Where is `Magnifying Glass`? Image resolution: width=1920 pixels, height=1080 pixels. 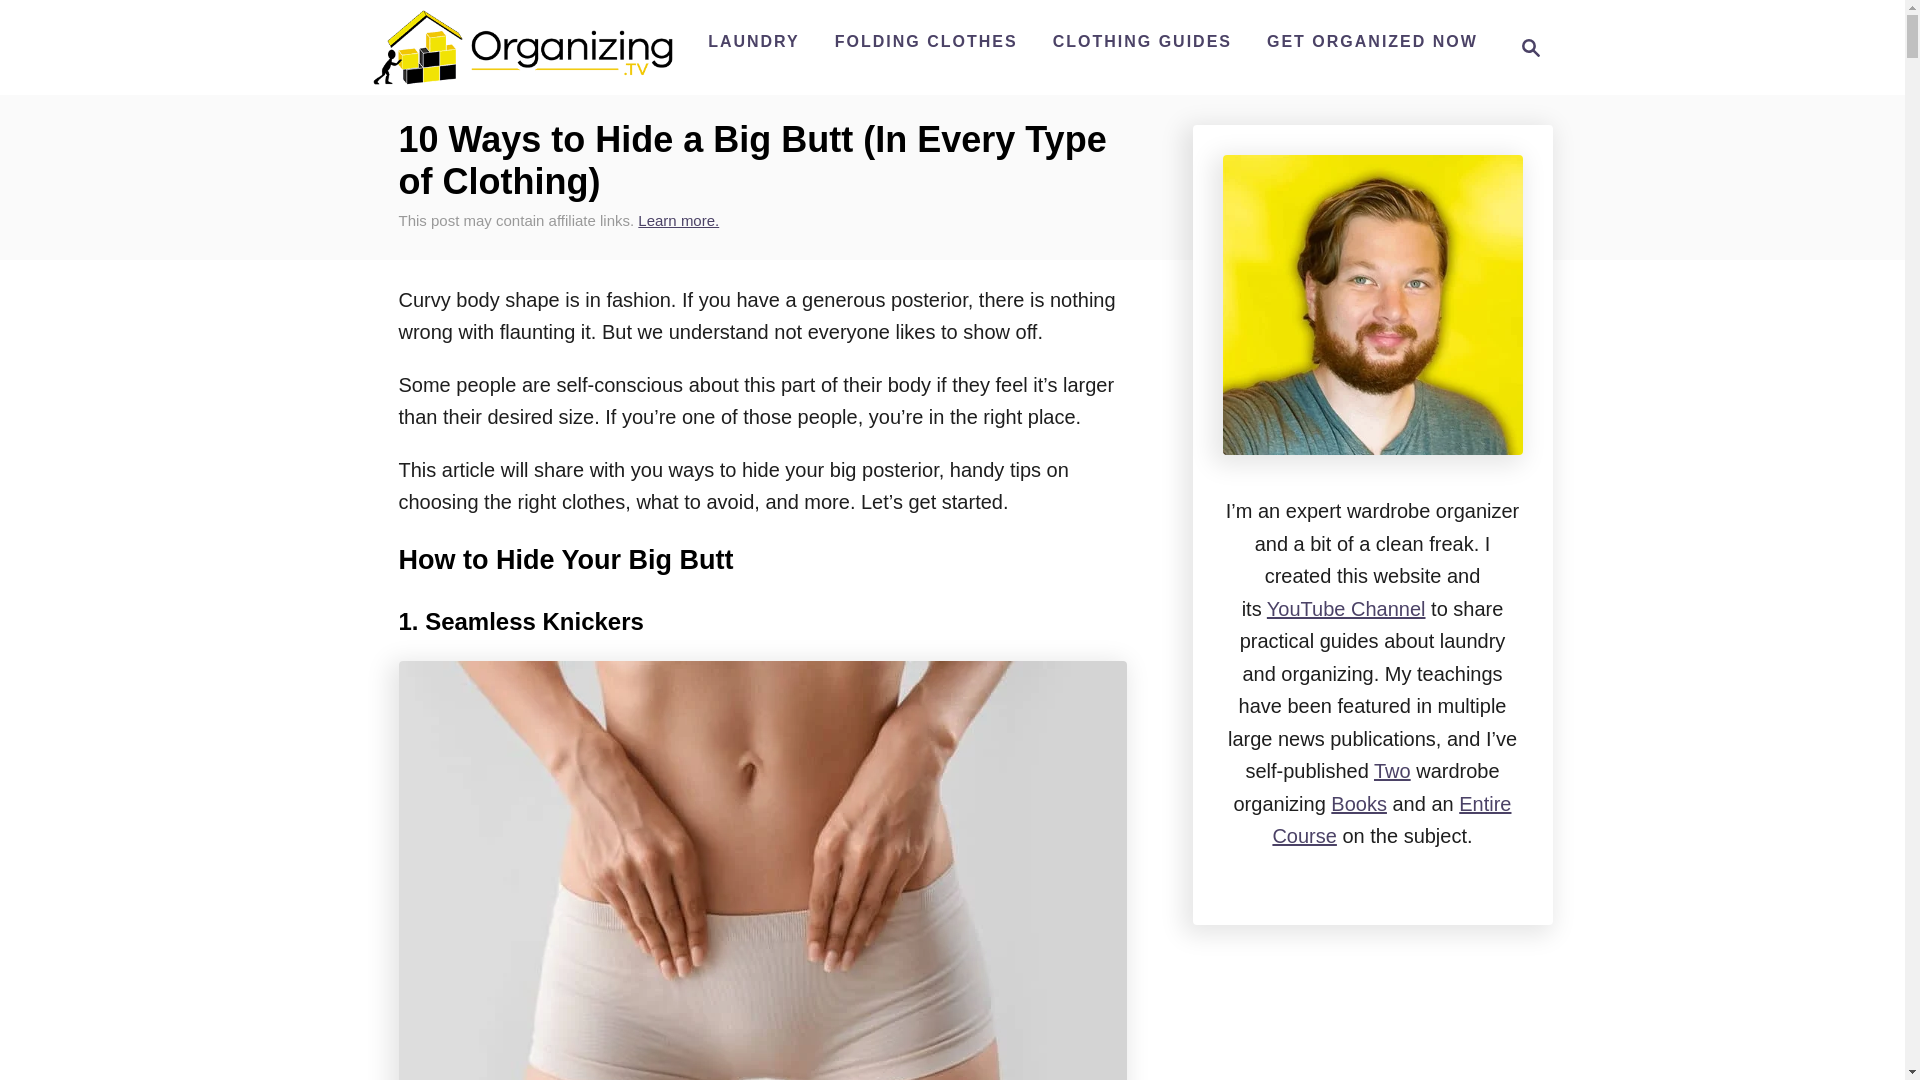
Magnifying Glass is located at coordinates (522, 47).